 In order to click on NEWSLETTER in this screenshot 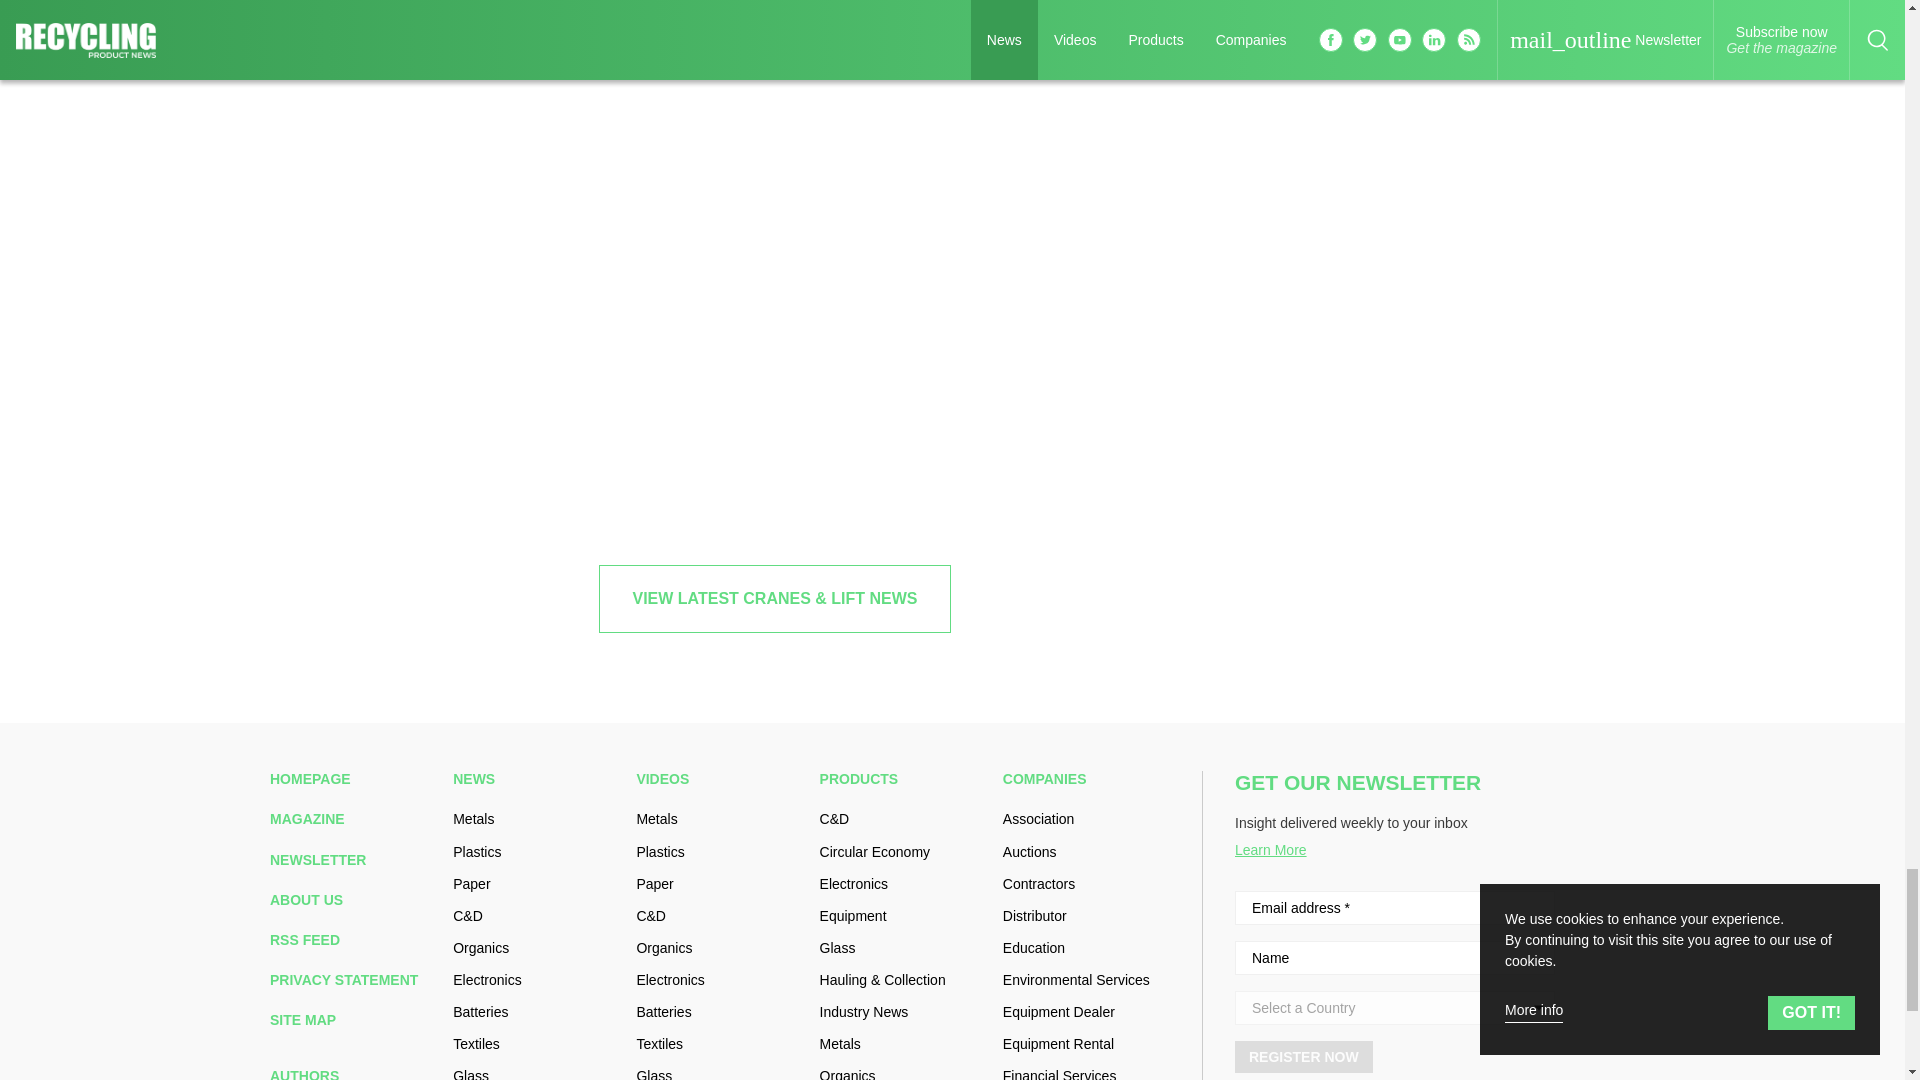, I will do `click(354, 860)`.